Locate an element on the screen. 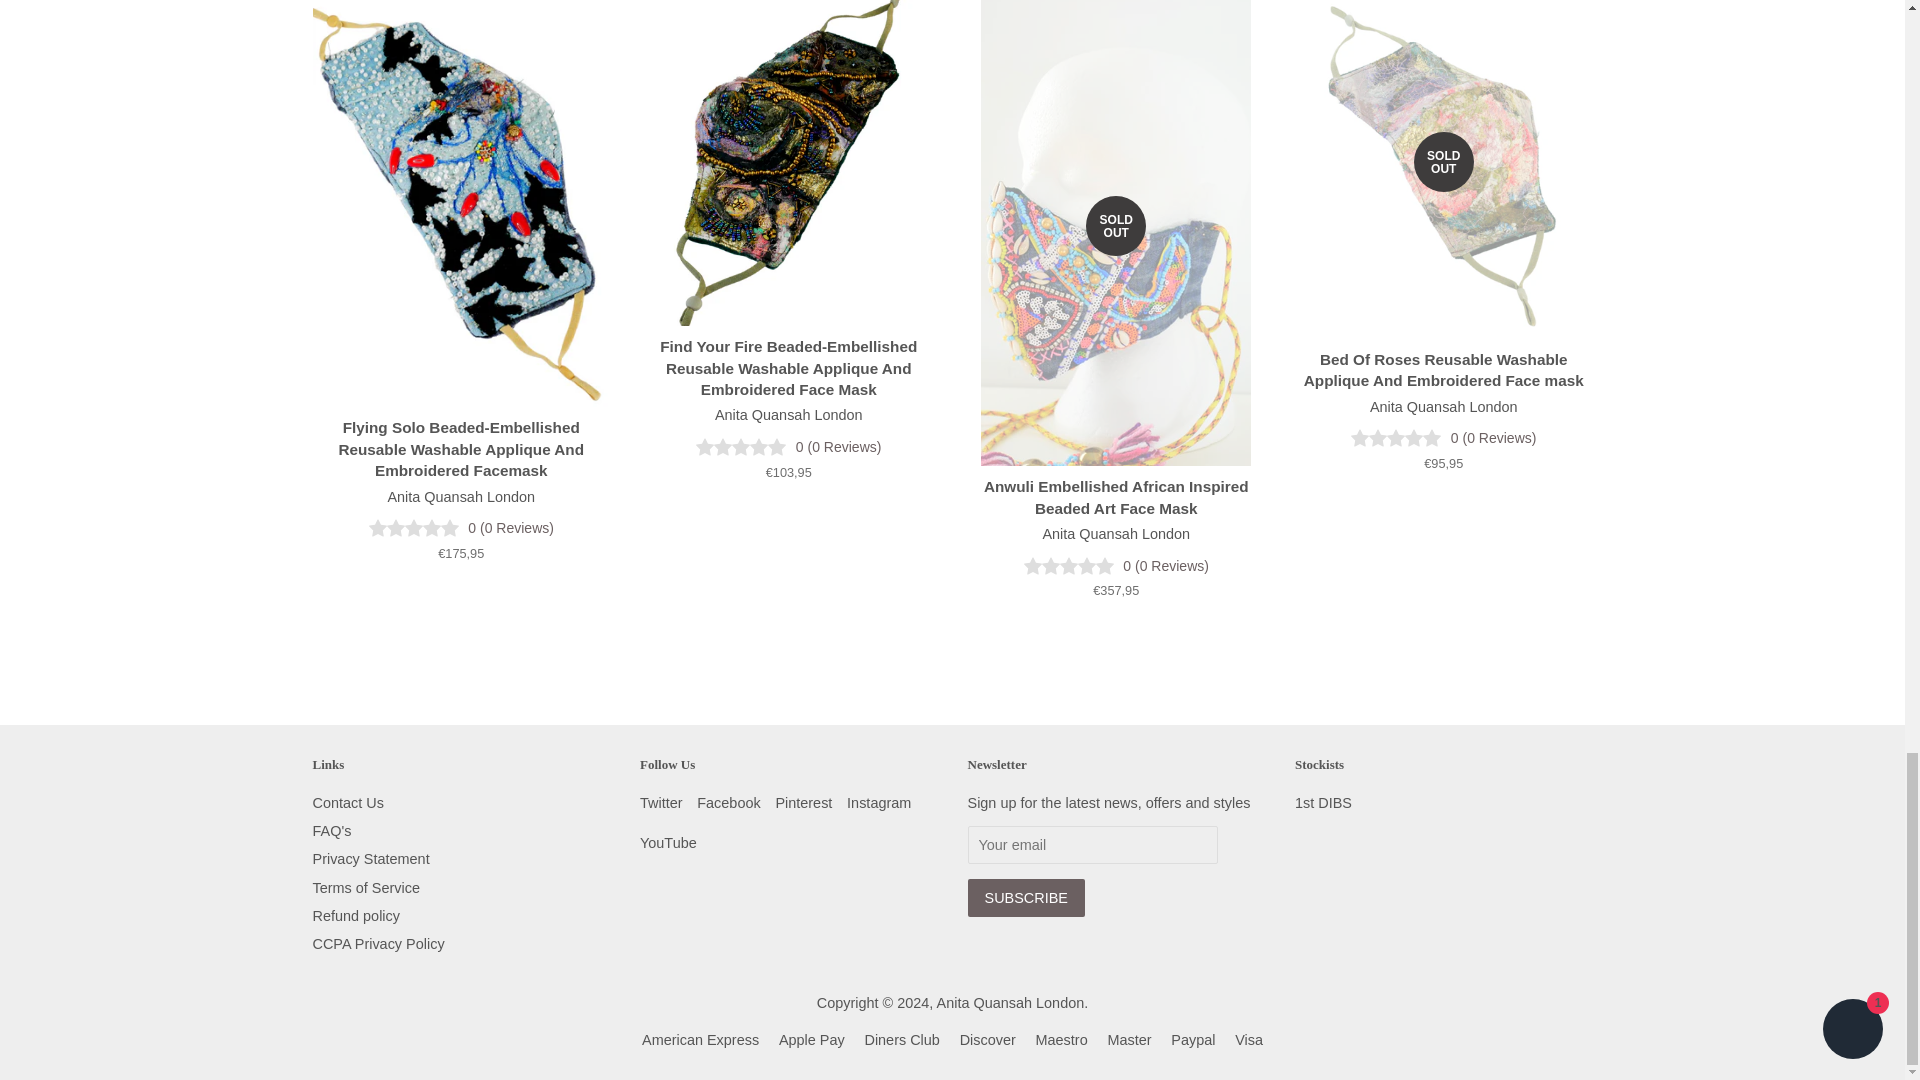 This screenshot has width=1920, height=1080. Anita Quansah London on Instagram is located at coordinates (878, 802).